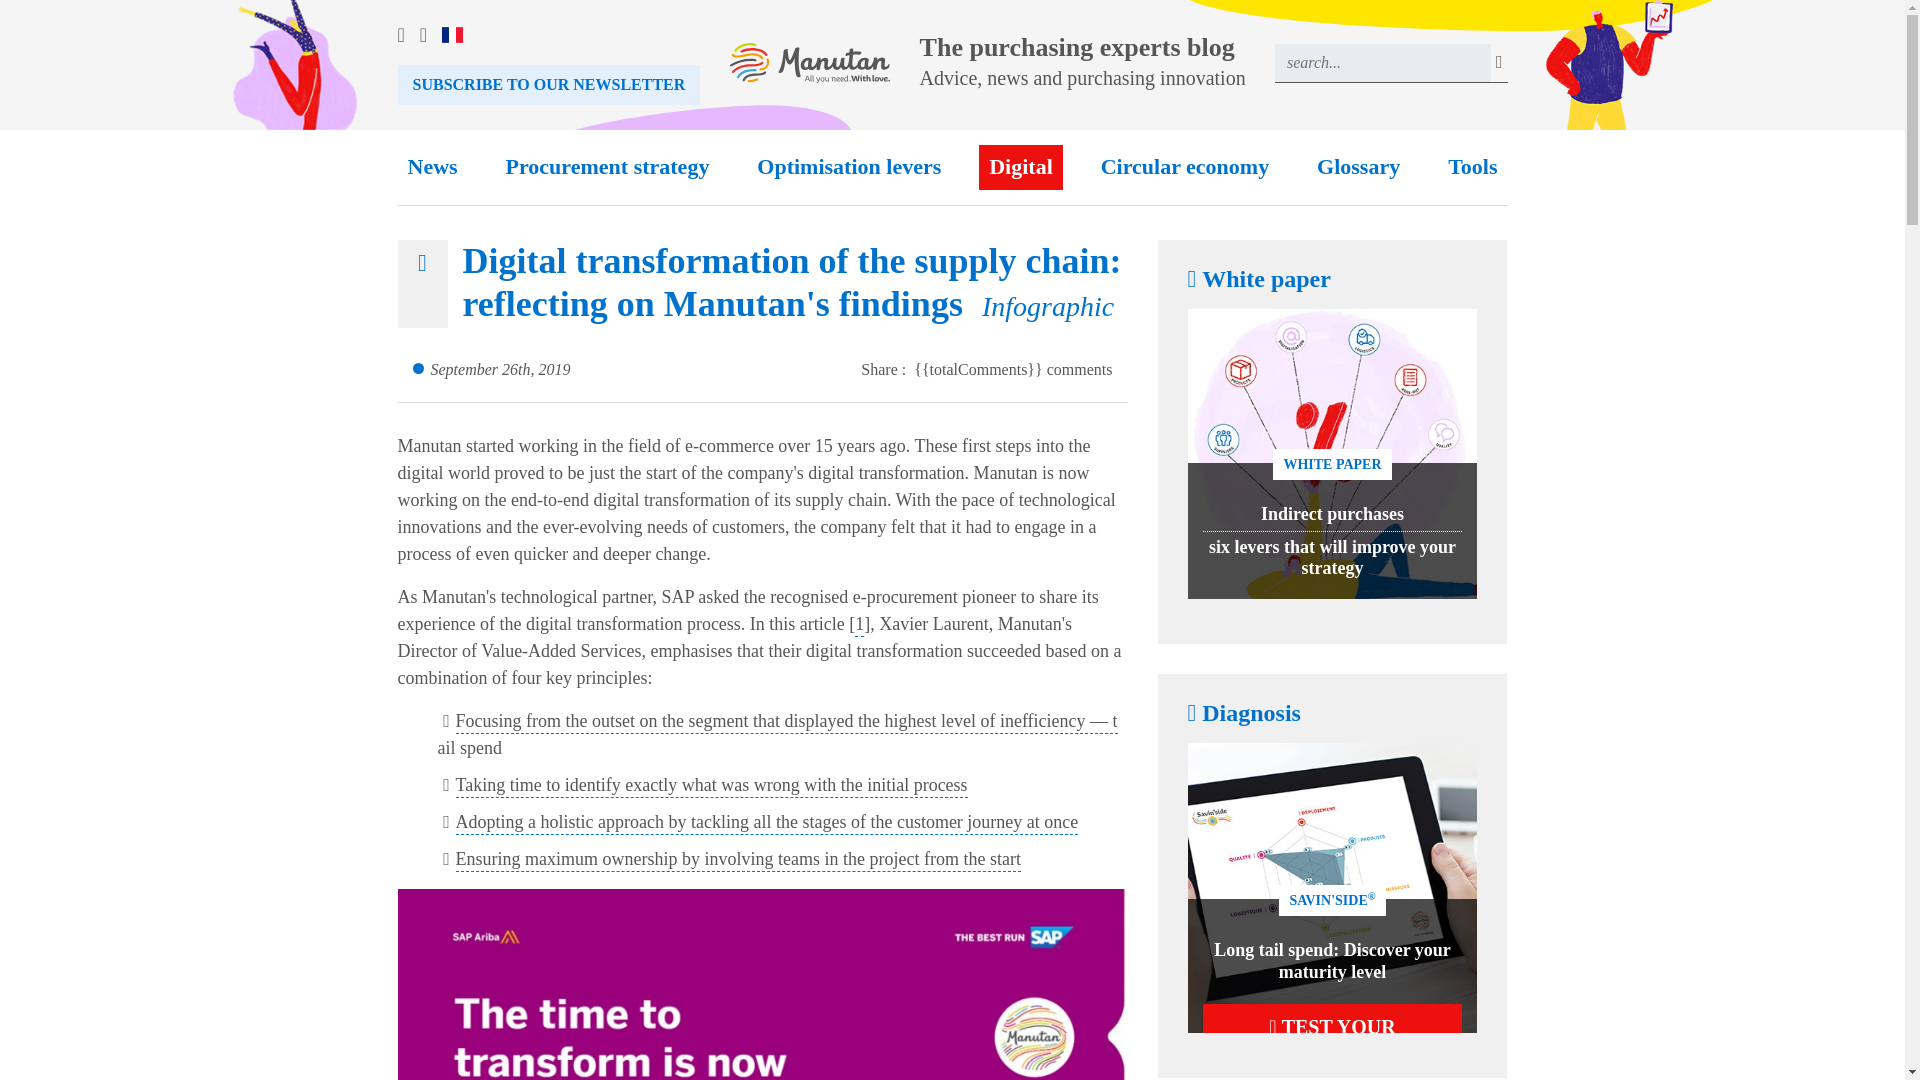  Describe the element at coordinates (1358, 167) in the screenshot. I see `Glossary` at that location.